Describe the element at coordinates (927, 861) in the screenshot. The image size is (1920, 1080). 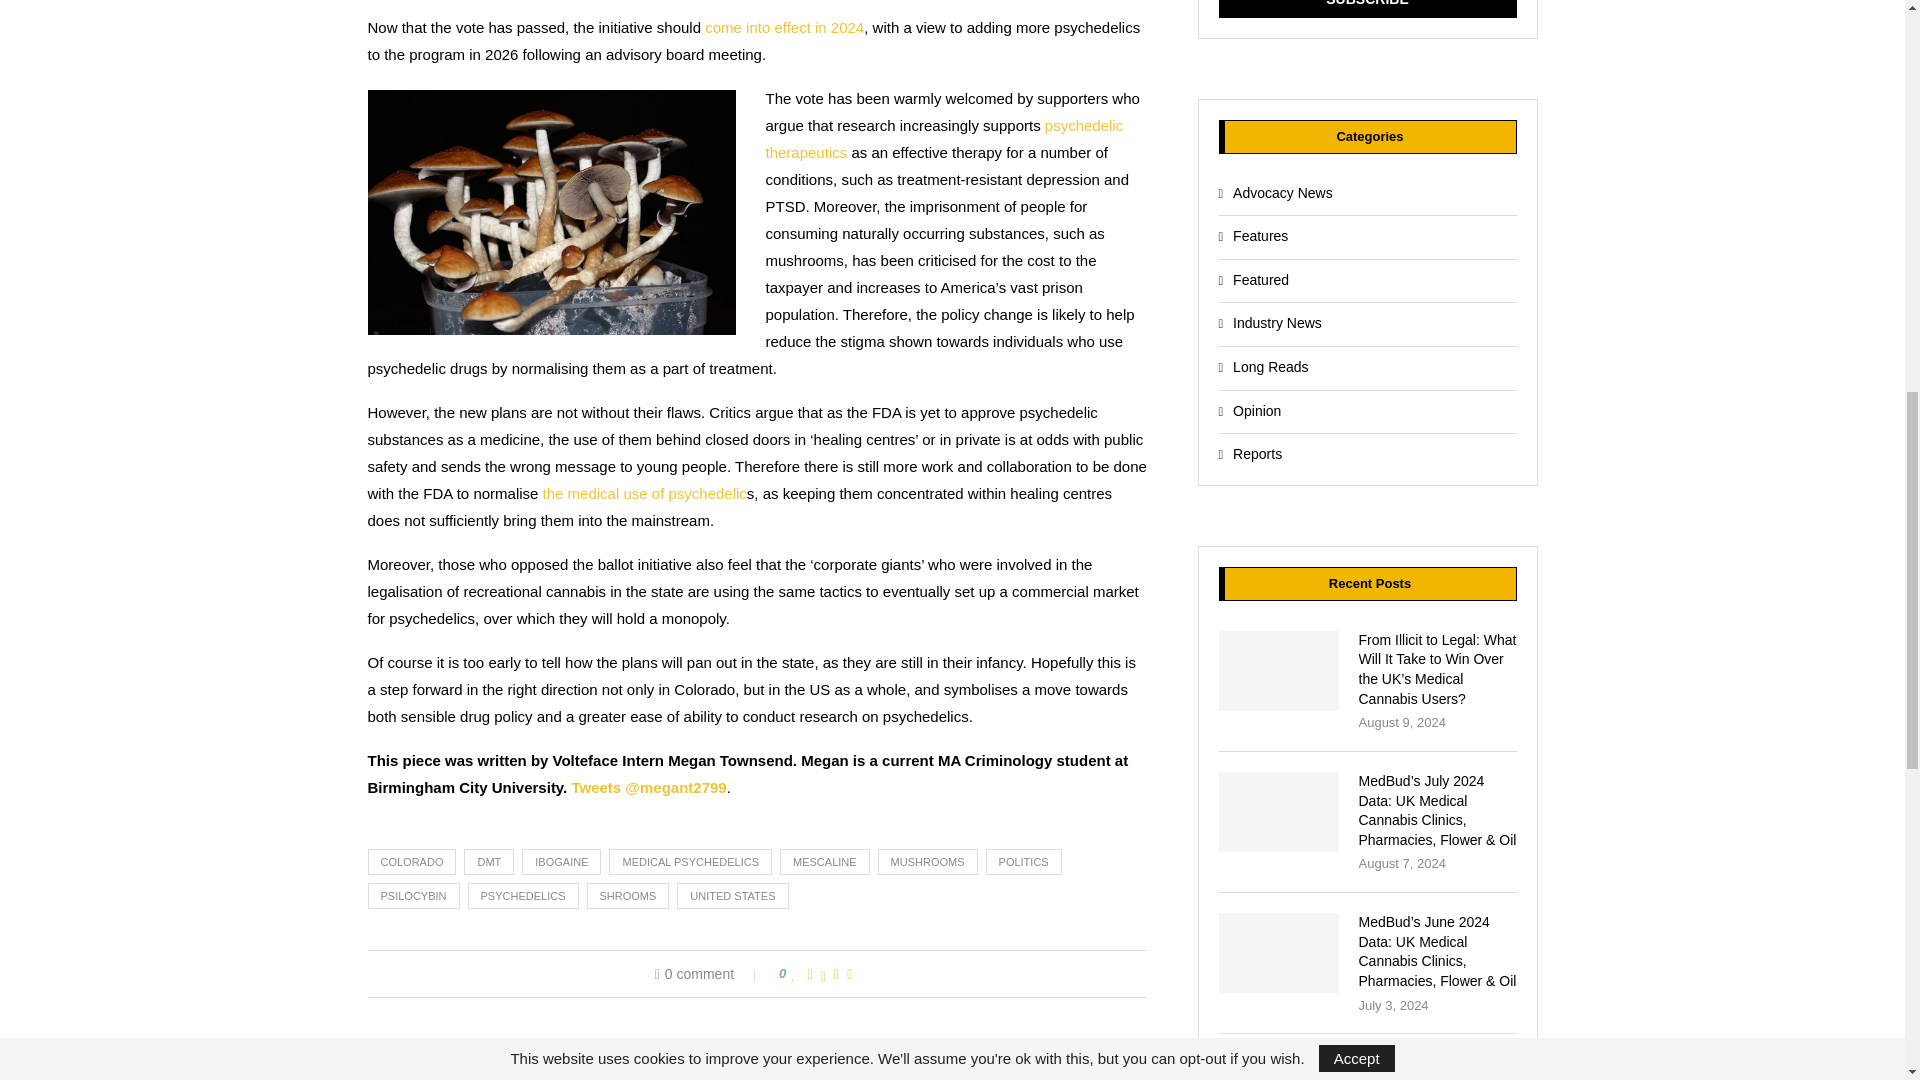
I see `MUSHROOMS` at that location.